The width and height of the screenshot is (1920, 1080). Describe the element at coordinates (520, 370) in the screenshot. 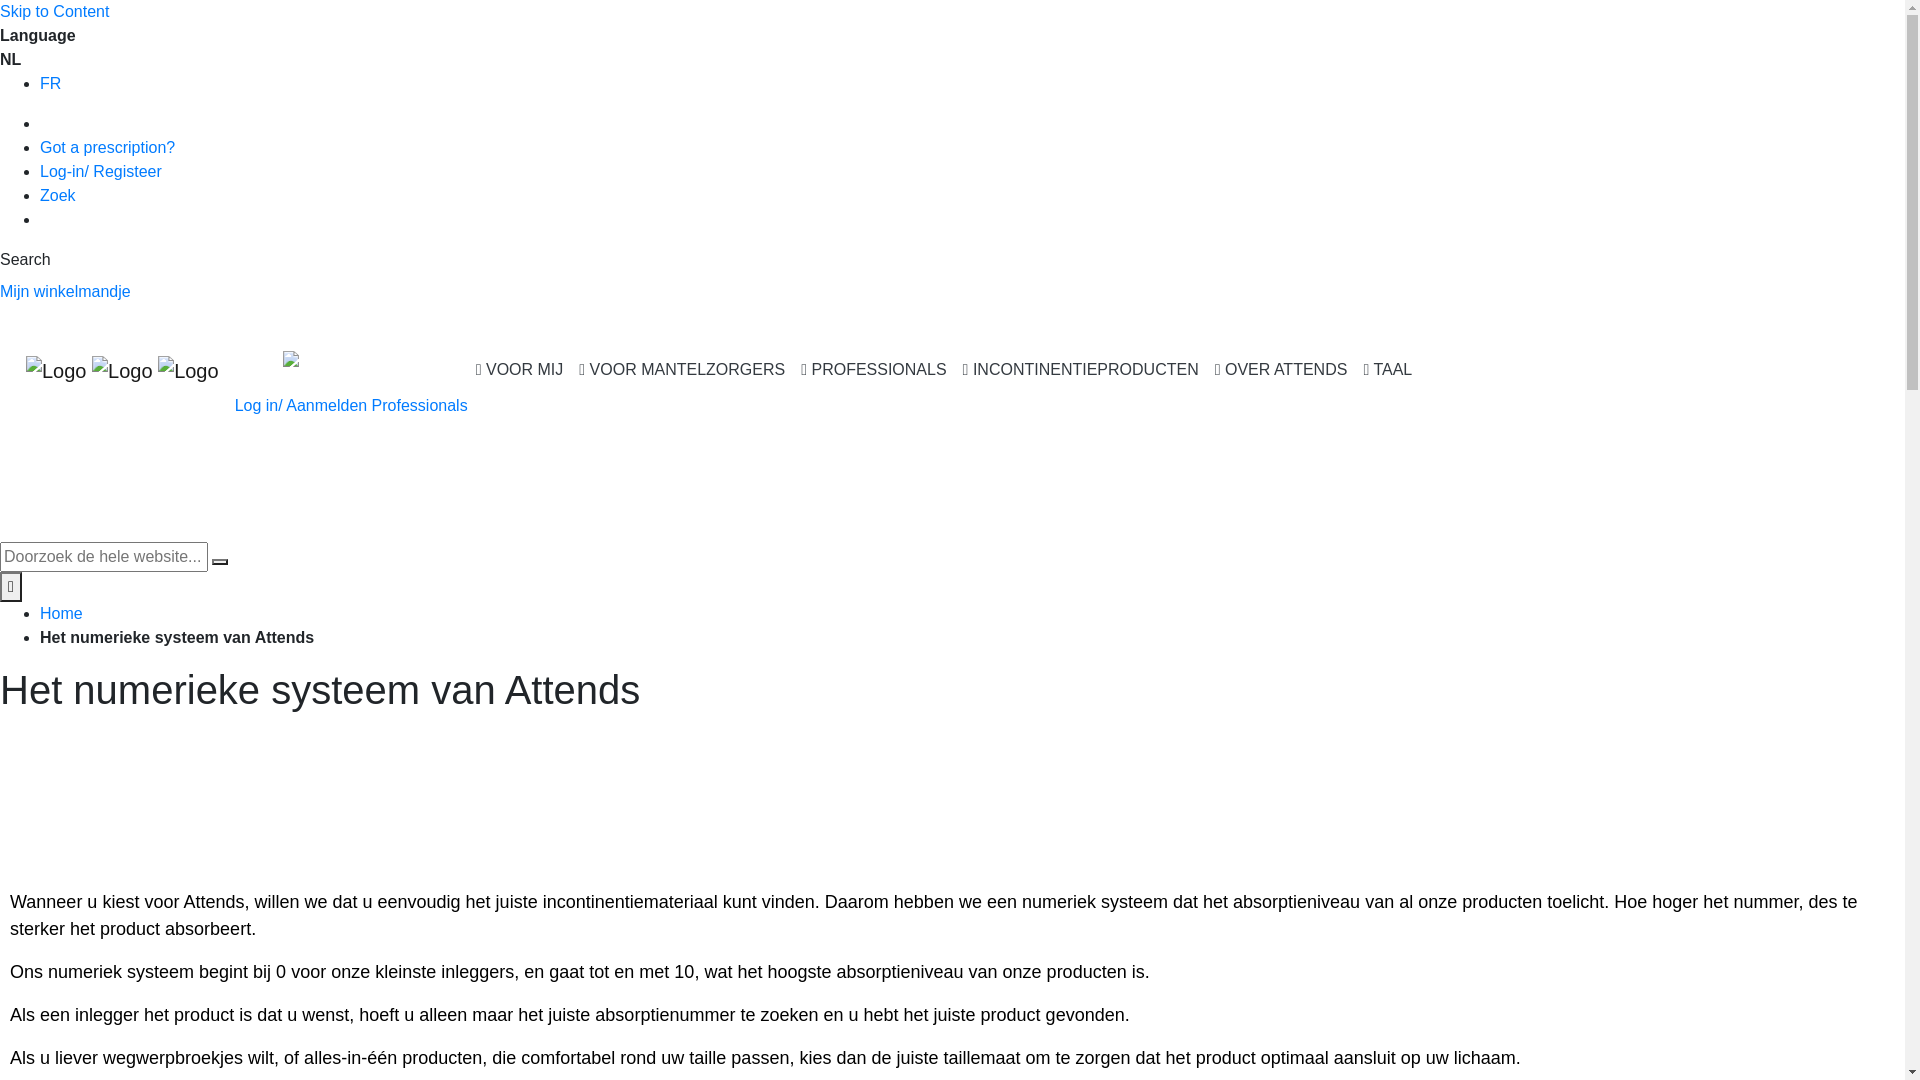

I see `VOOR MIJ` at that location.